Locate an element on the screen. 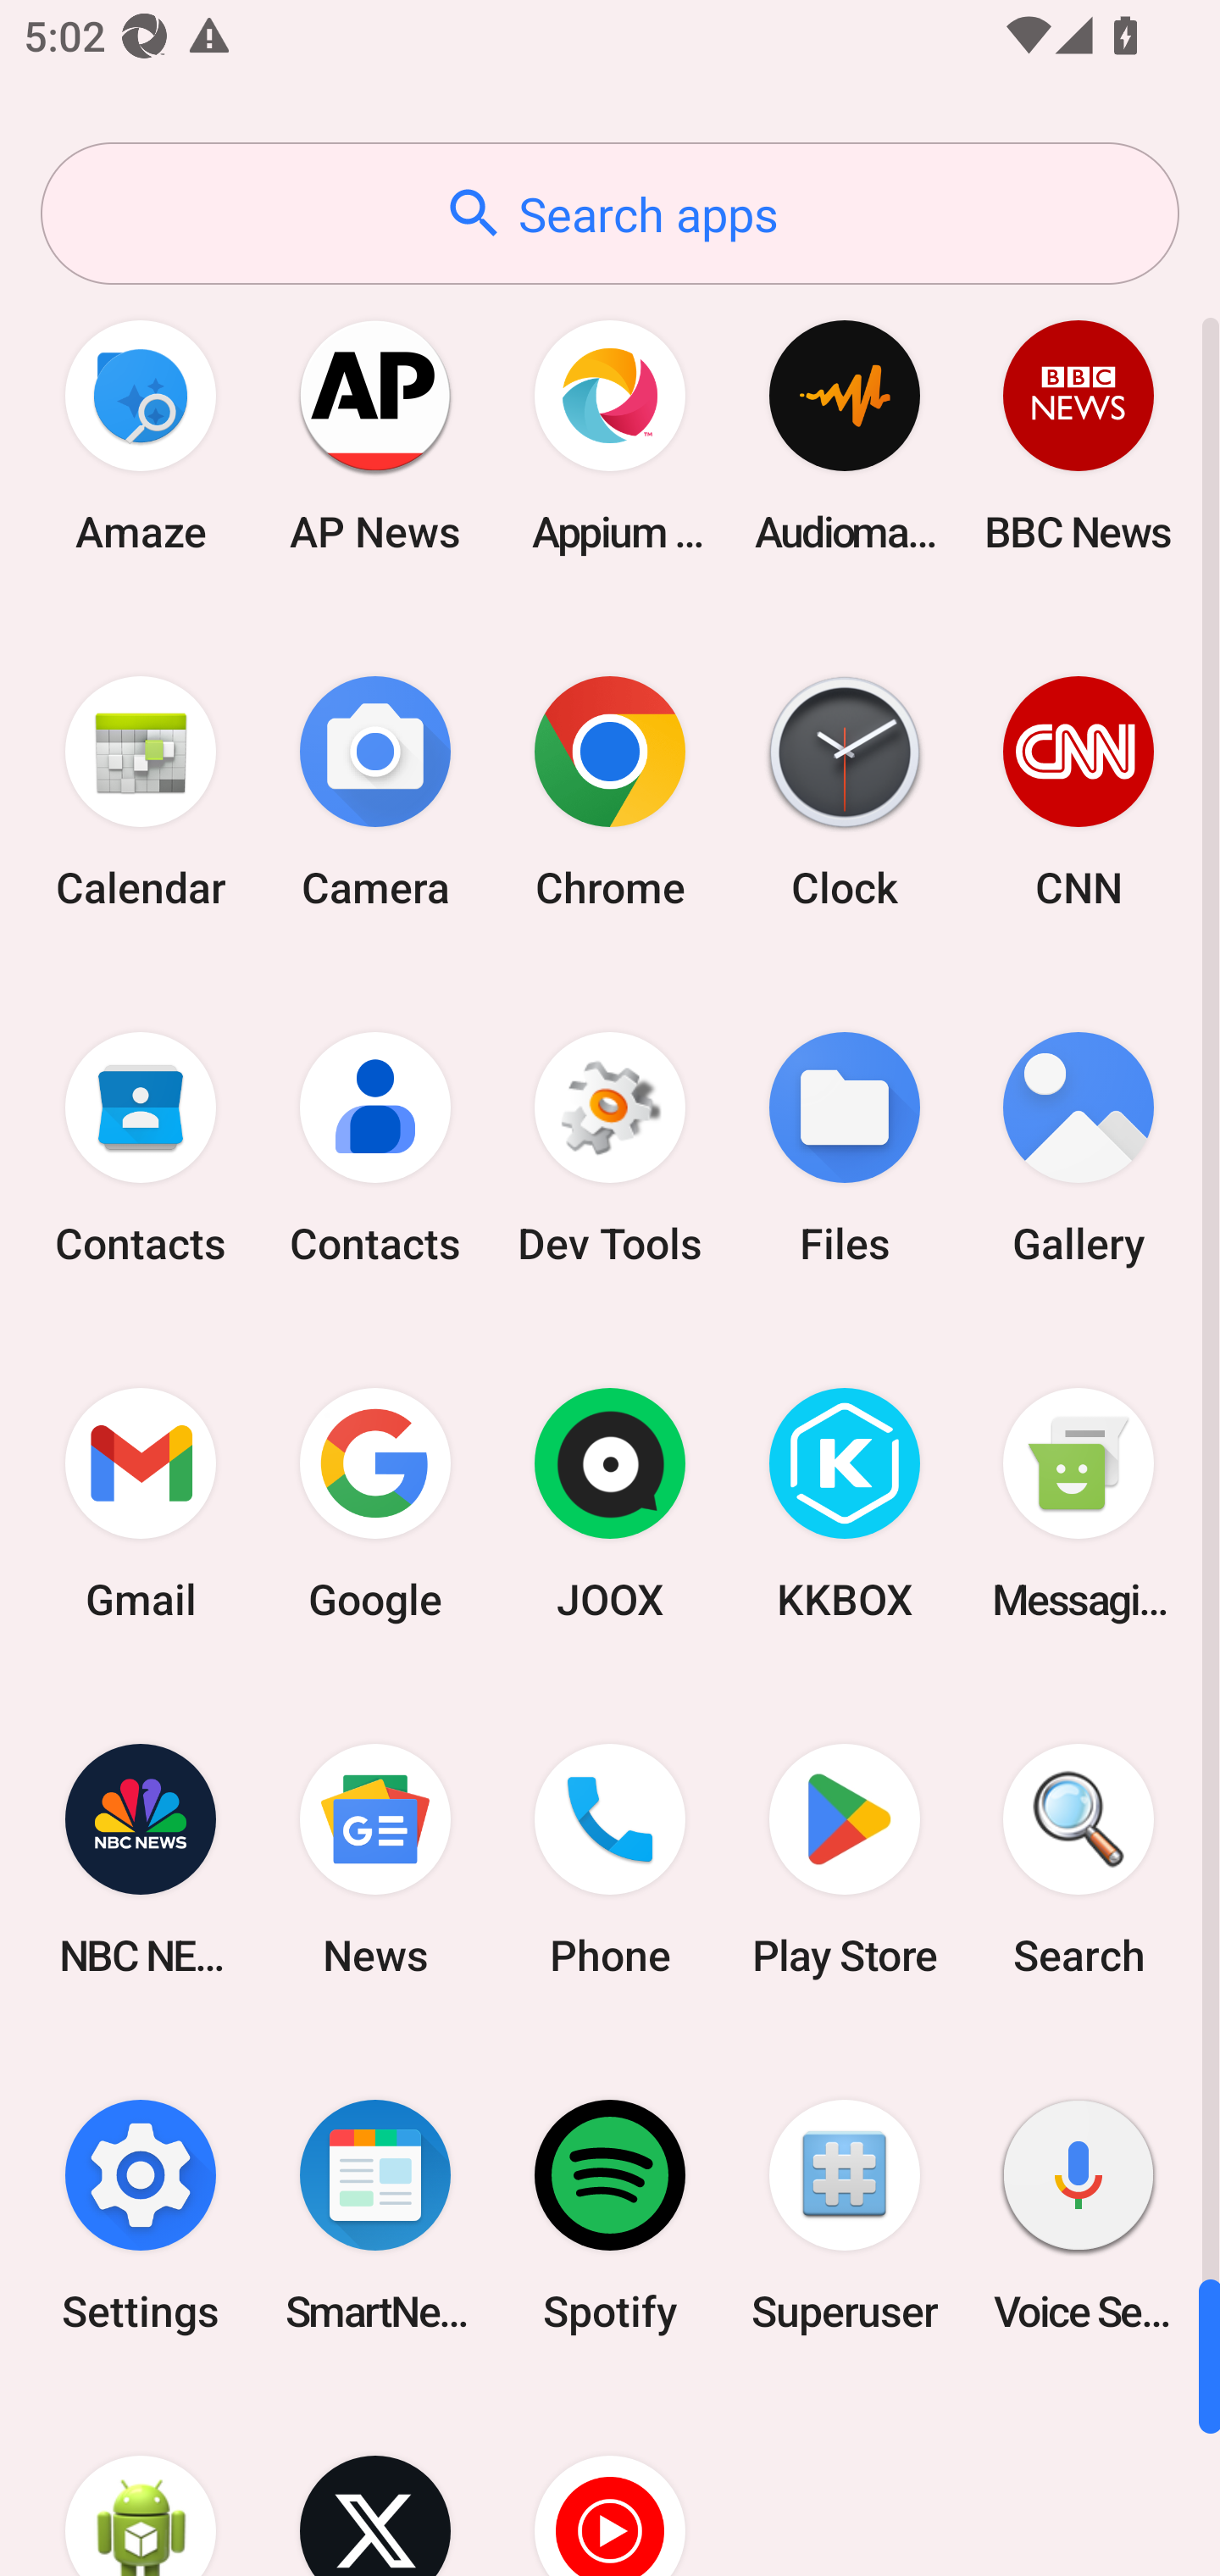 The width and height of the screenshot is (1220, 2576). Audio­mack is located at coordinates (844, 436).